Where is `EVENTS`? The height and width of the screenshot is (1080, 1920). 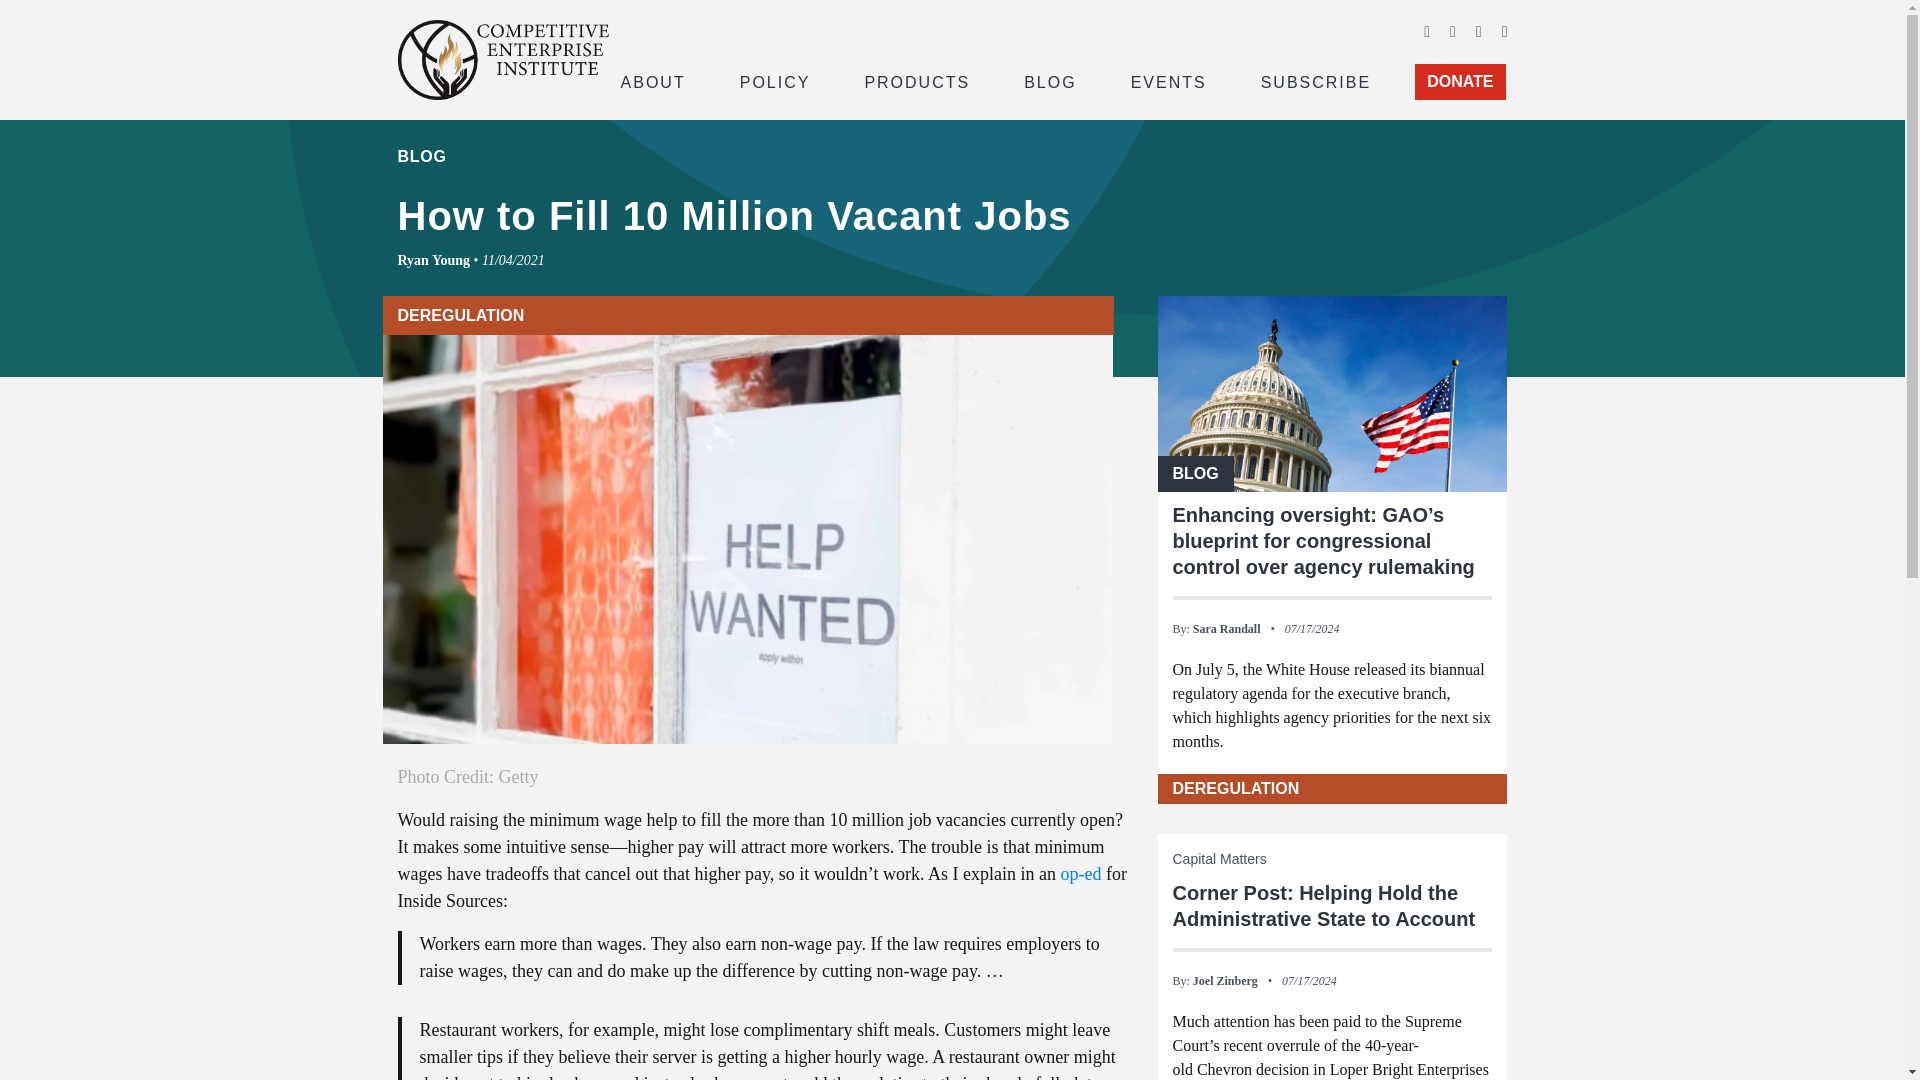 EVENTS is located at coordinates (1169, 80).